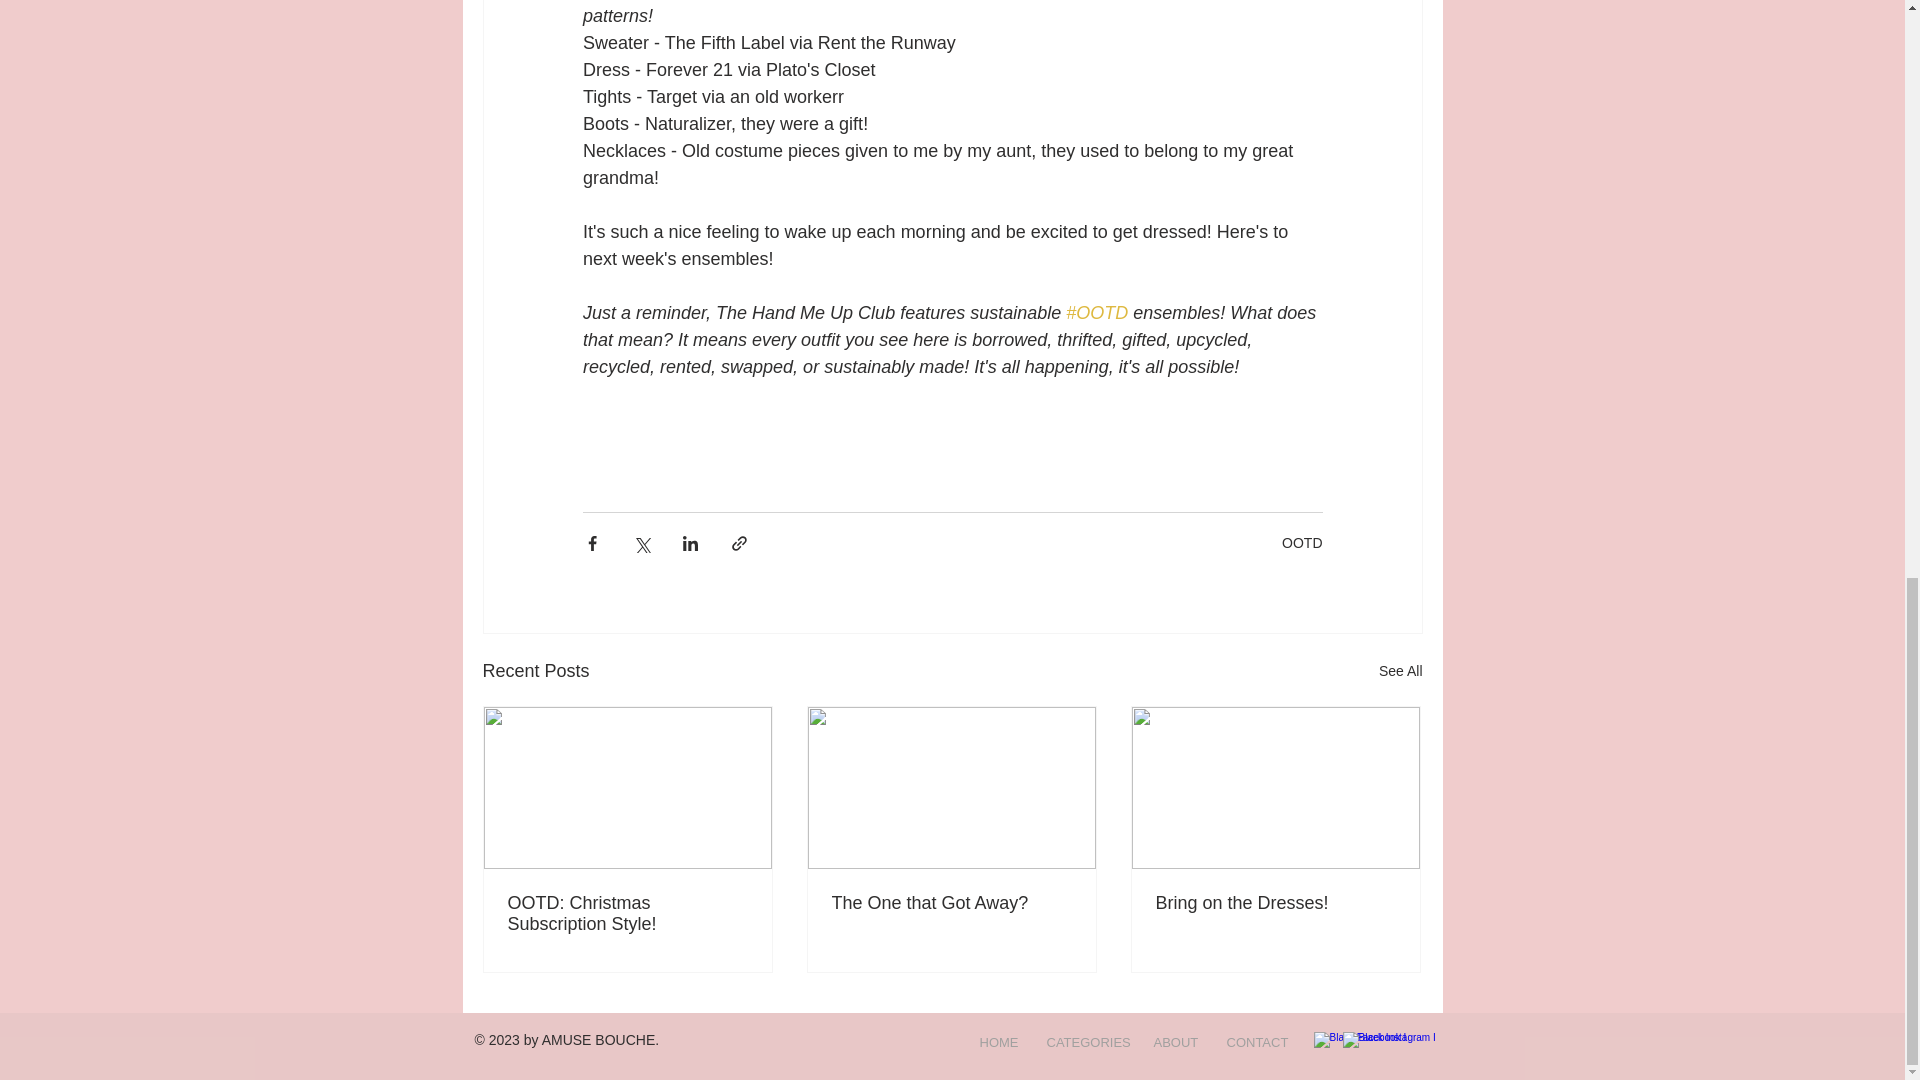  Describe the element at coordinates (1174, 1042) in the screenshot. I see `ABOUT` at that location.